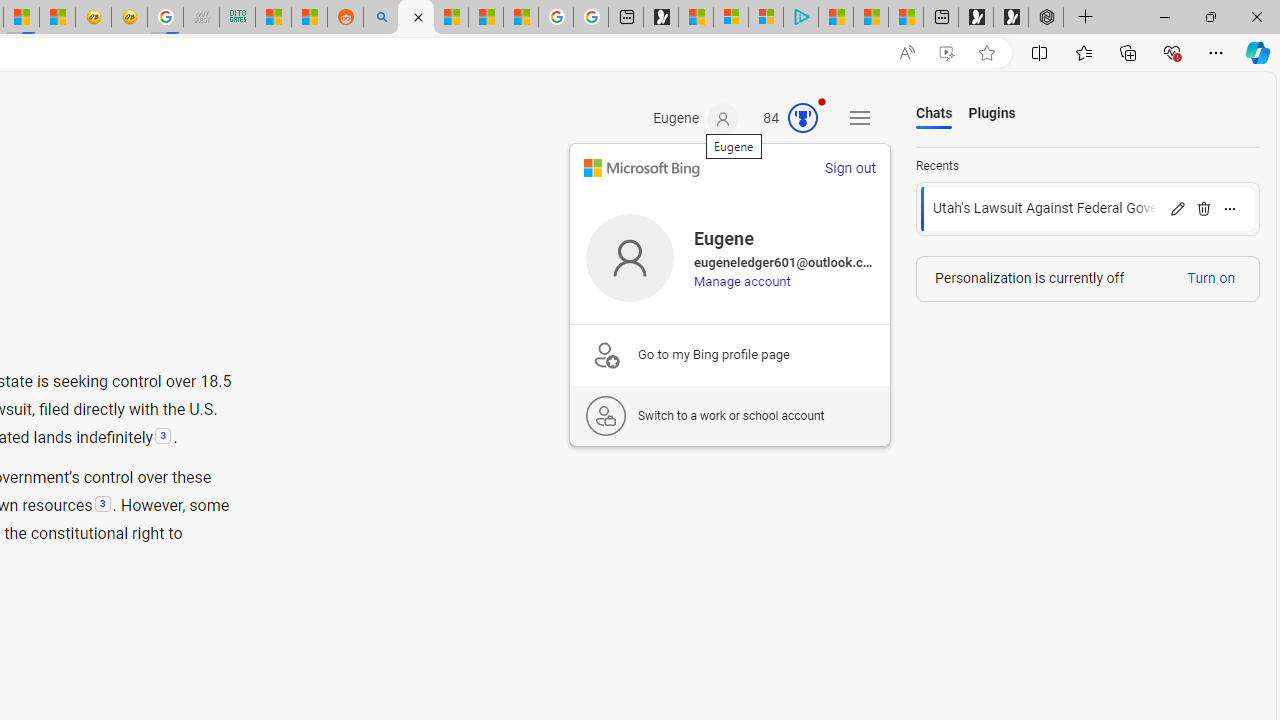 The height and width of the screenshot is (720, 1280). Describe the element at coordinates (906, 18) in the screenshot. I see `These 3 Stocks Pay You More Than 5% to Own Them` at that location.